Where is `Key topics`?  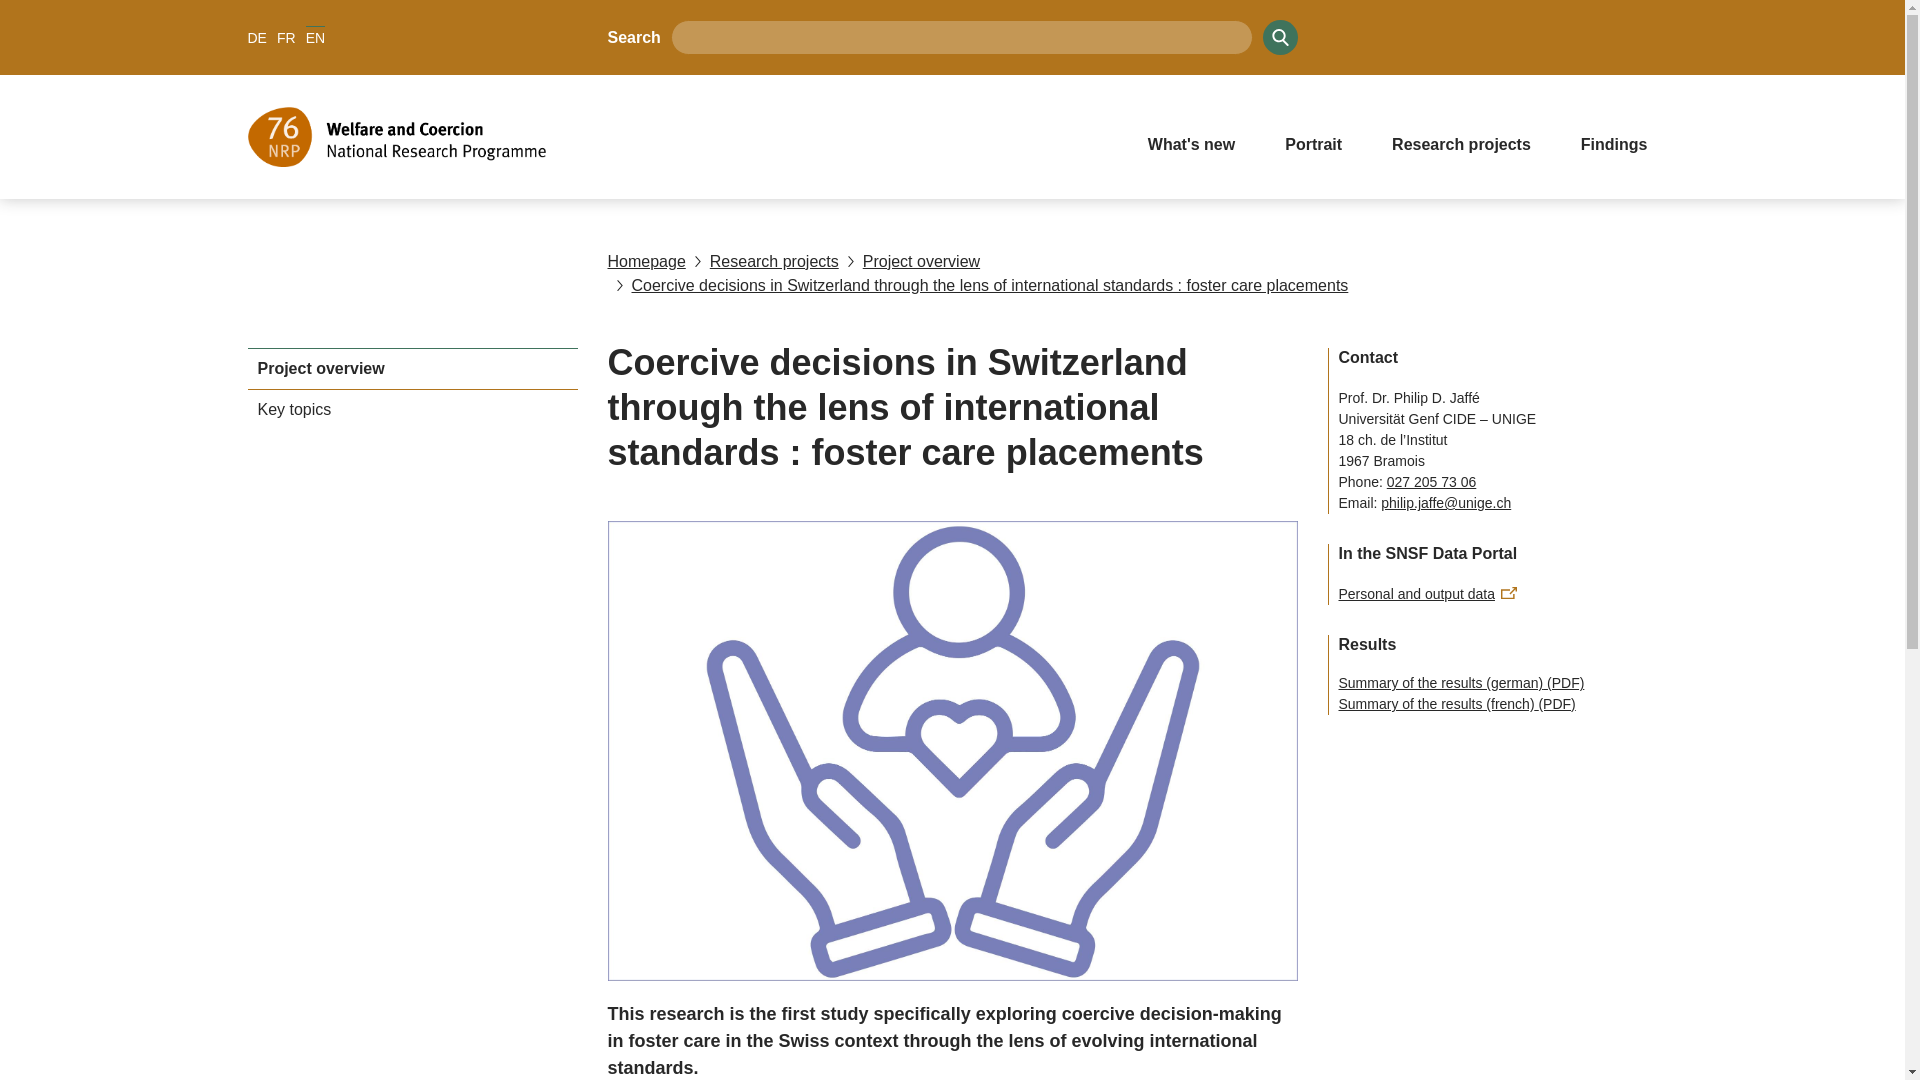 Key topics is located at coordinates (412, 410).